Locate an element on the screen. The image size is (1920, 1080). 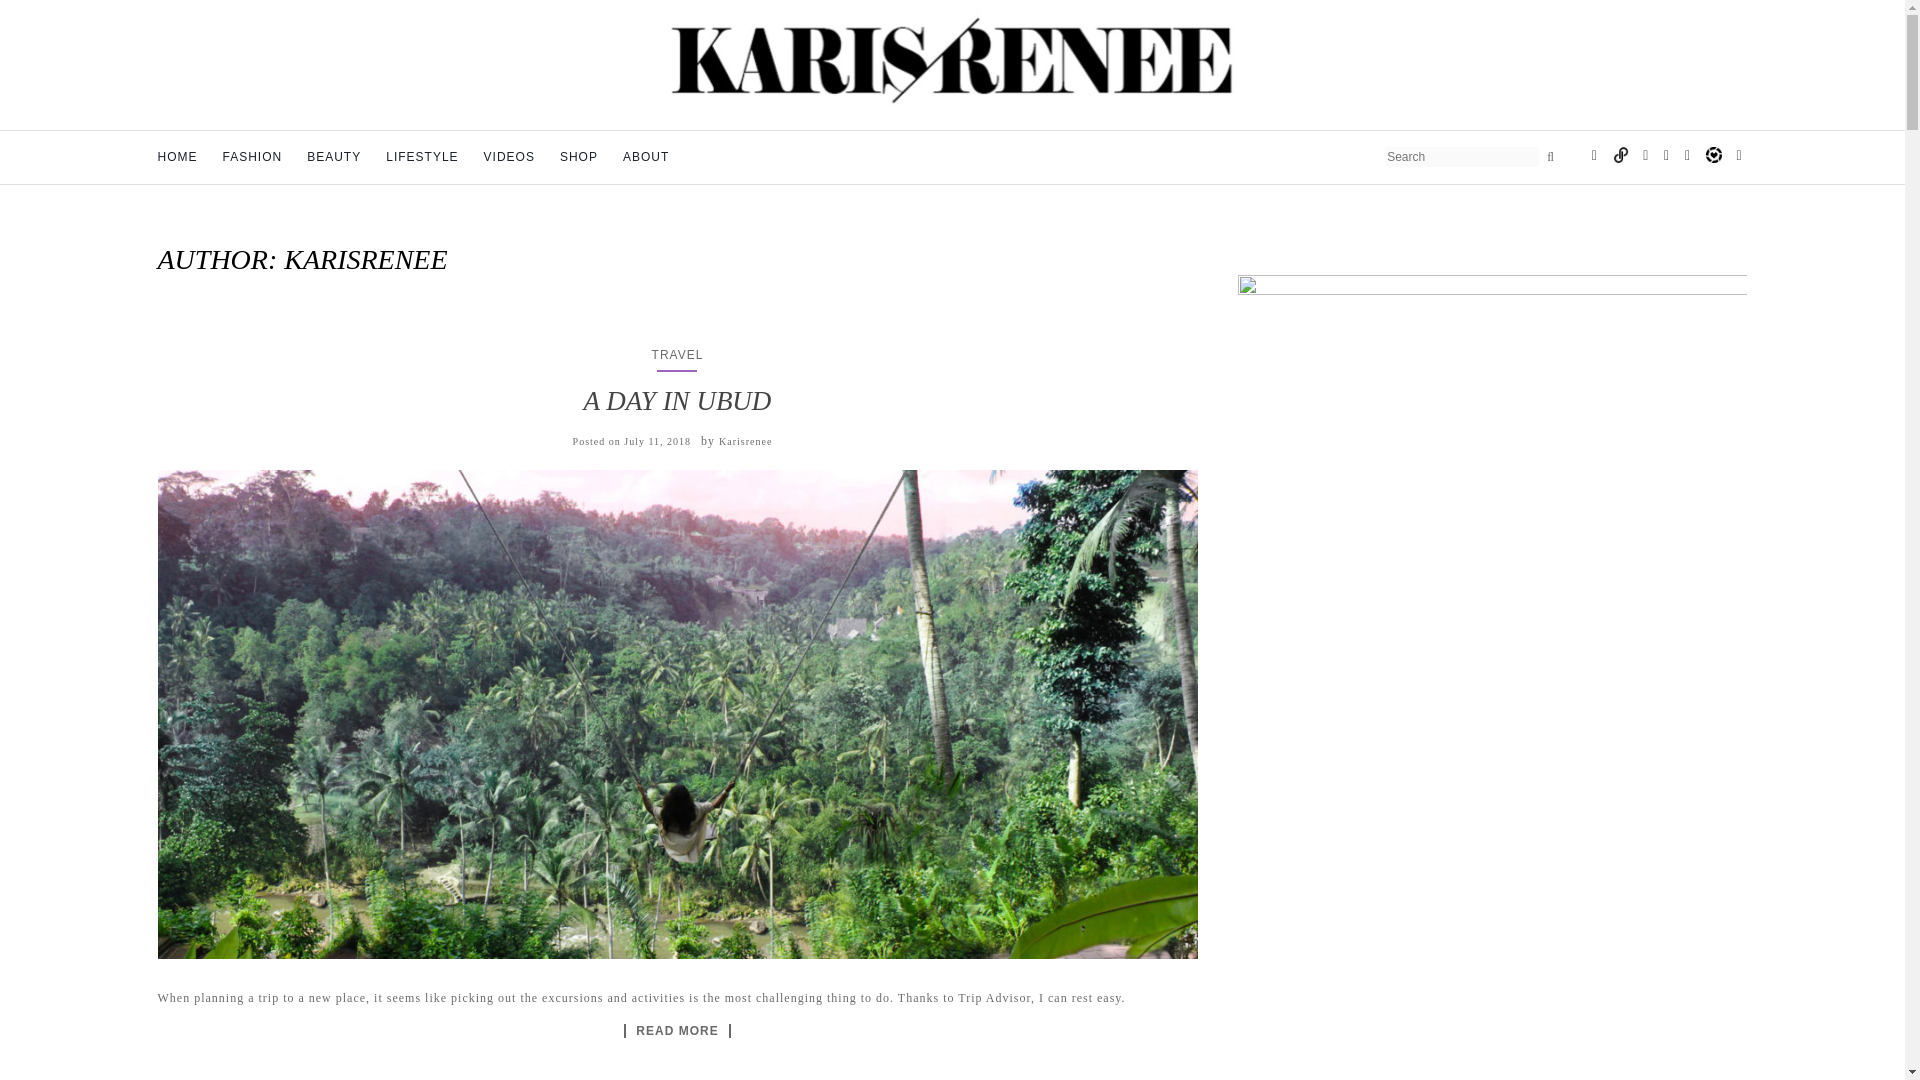
BEAUTY is located at coordinates (334, 158).